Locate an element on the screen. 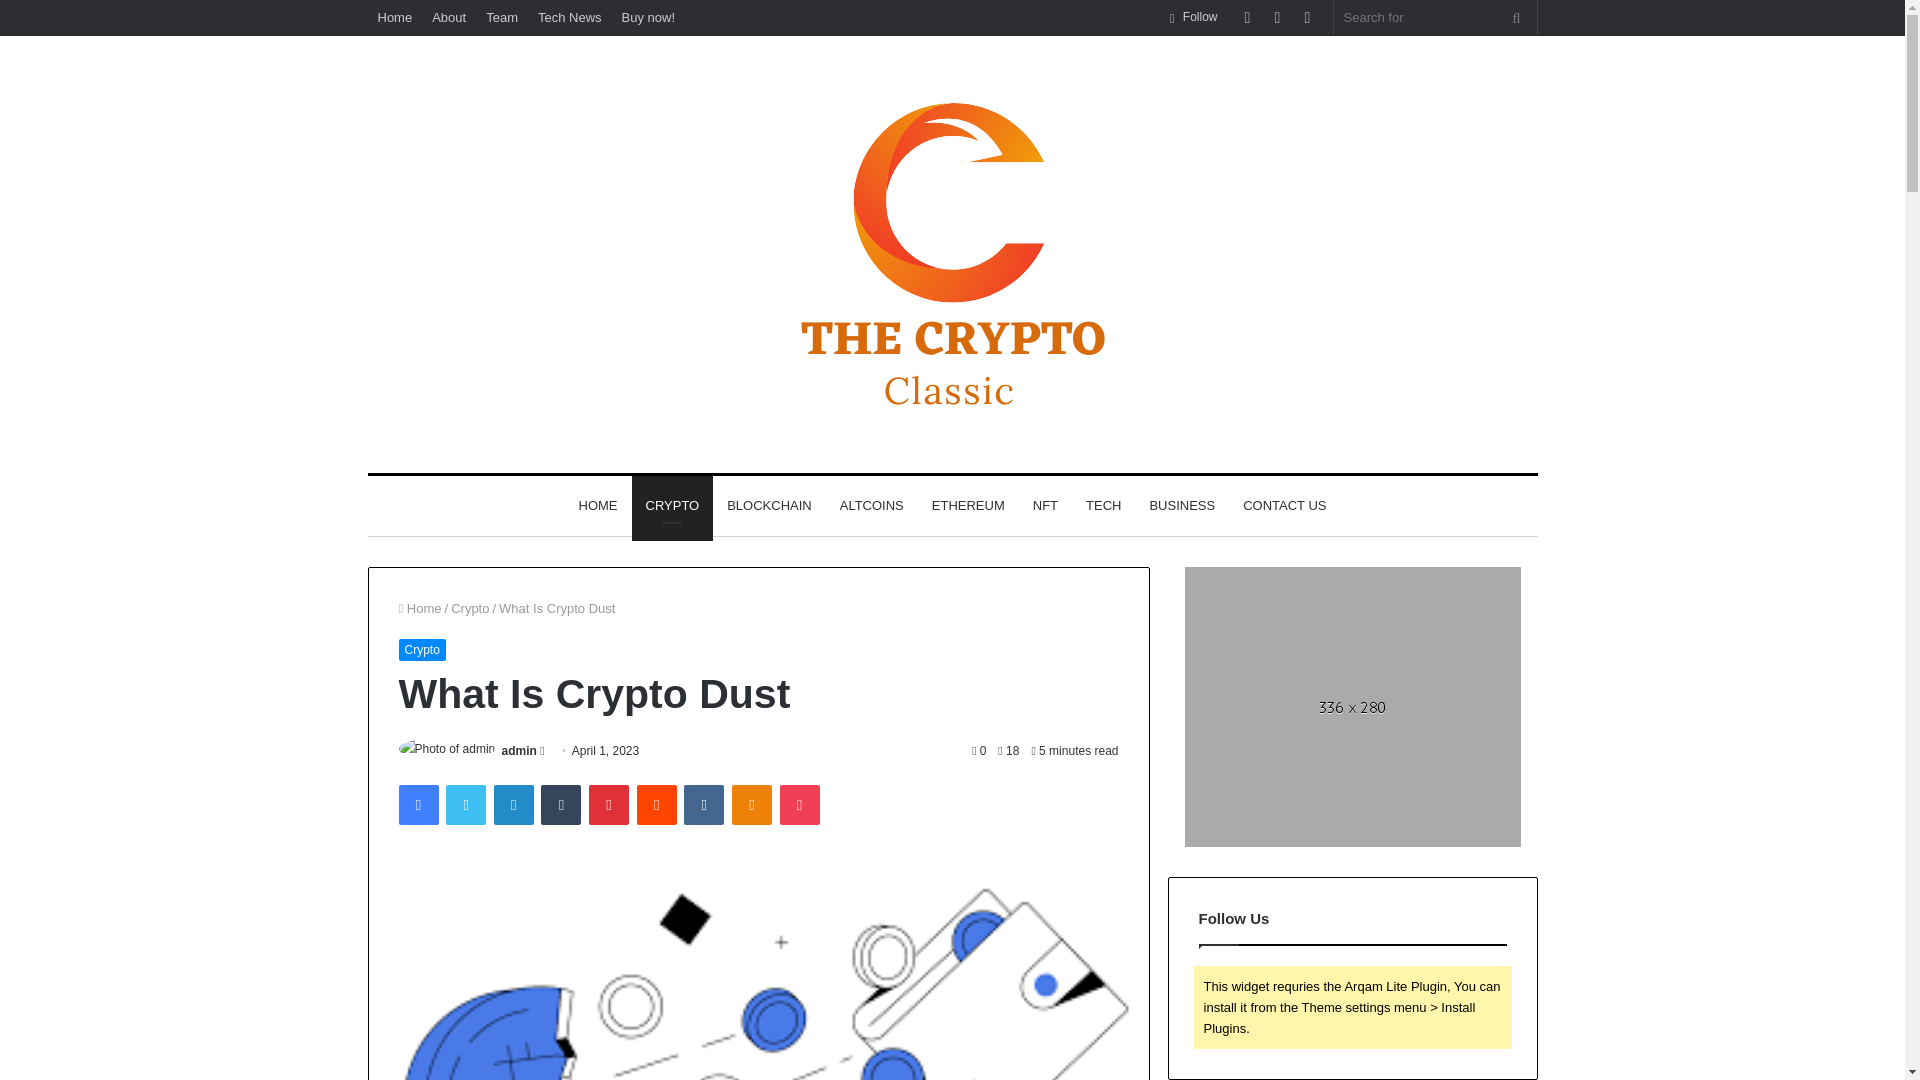  Tech News is located at coordinates (570, 17).